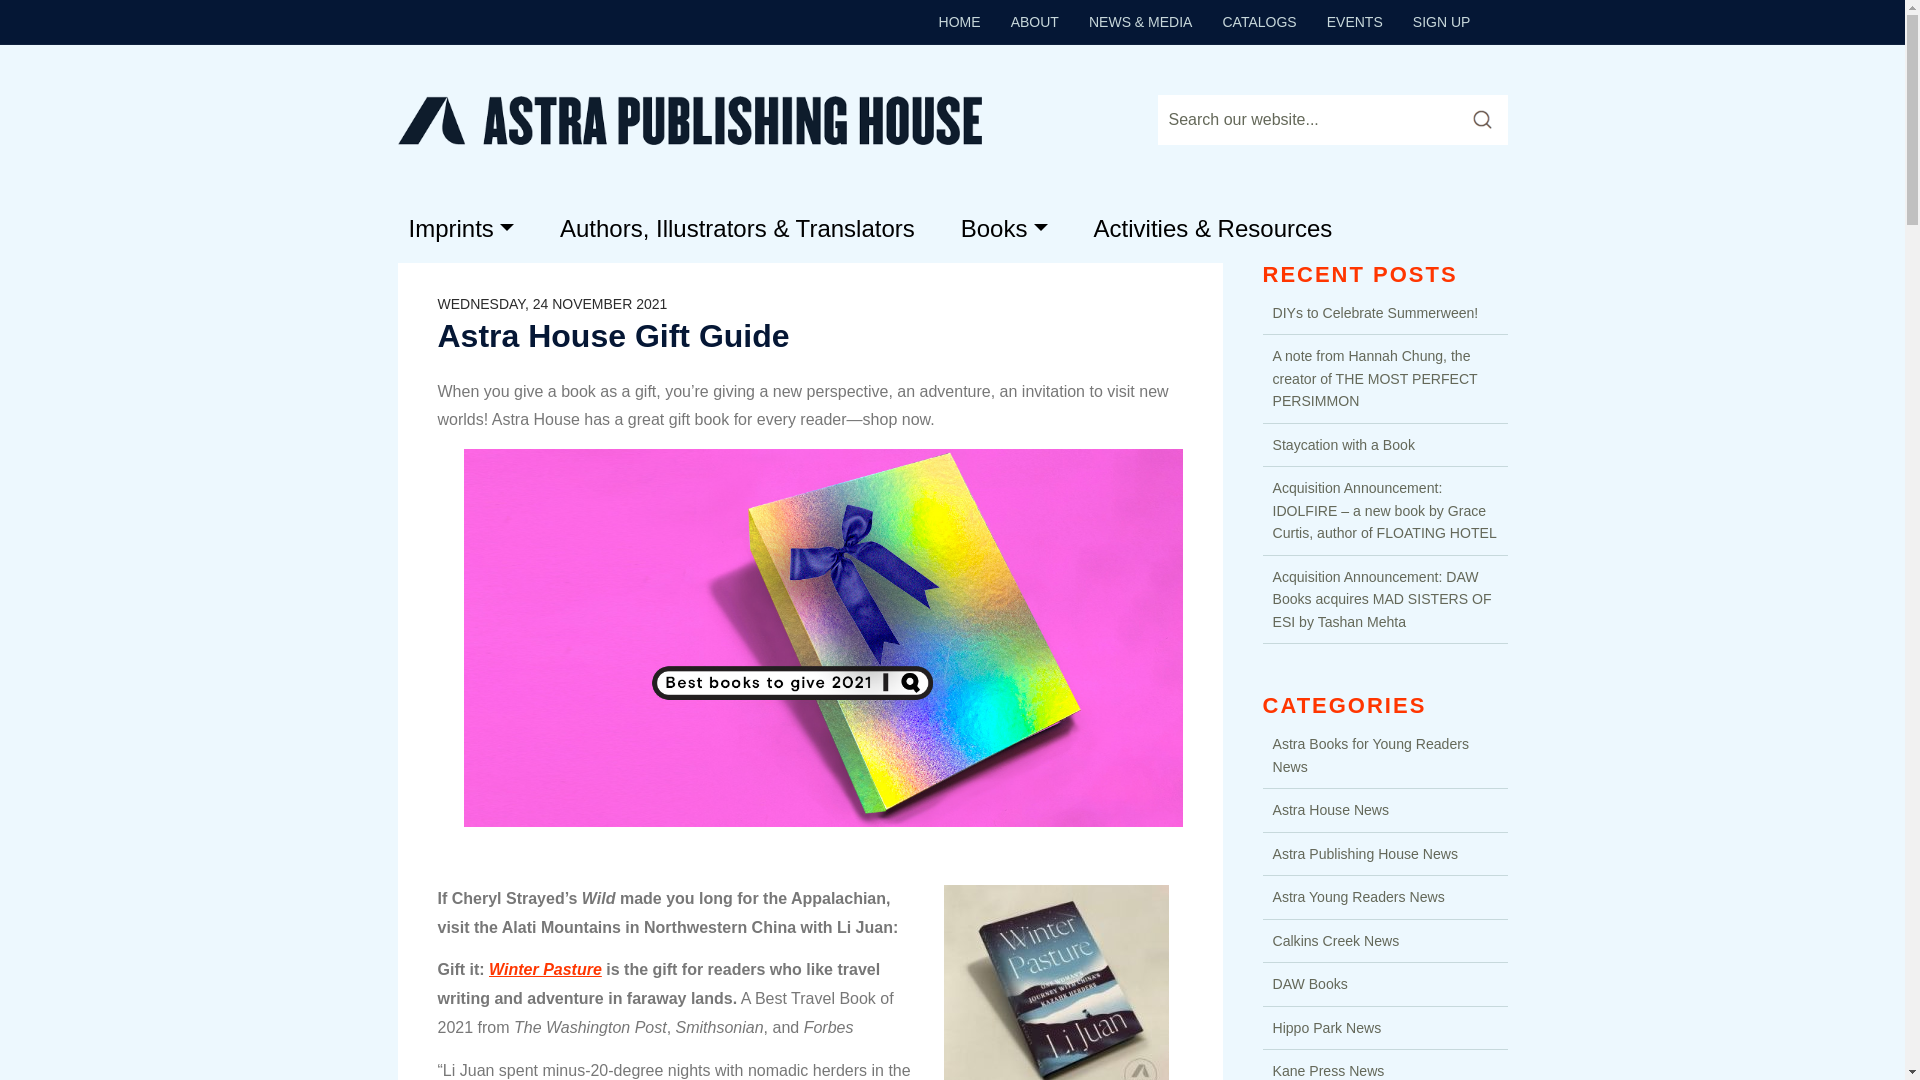  Describe the element at coordinates (1355, 21) in the screenshot. I see `EVENTS` at that location.